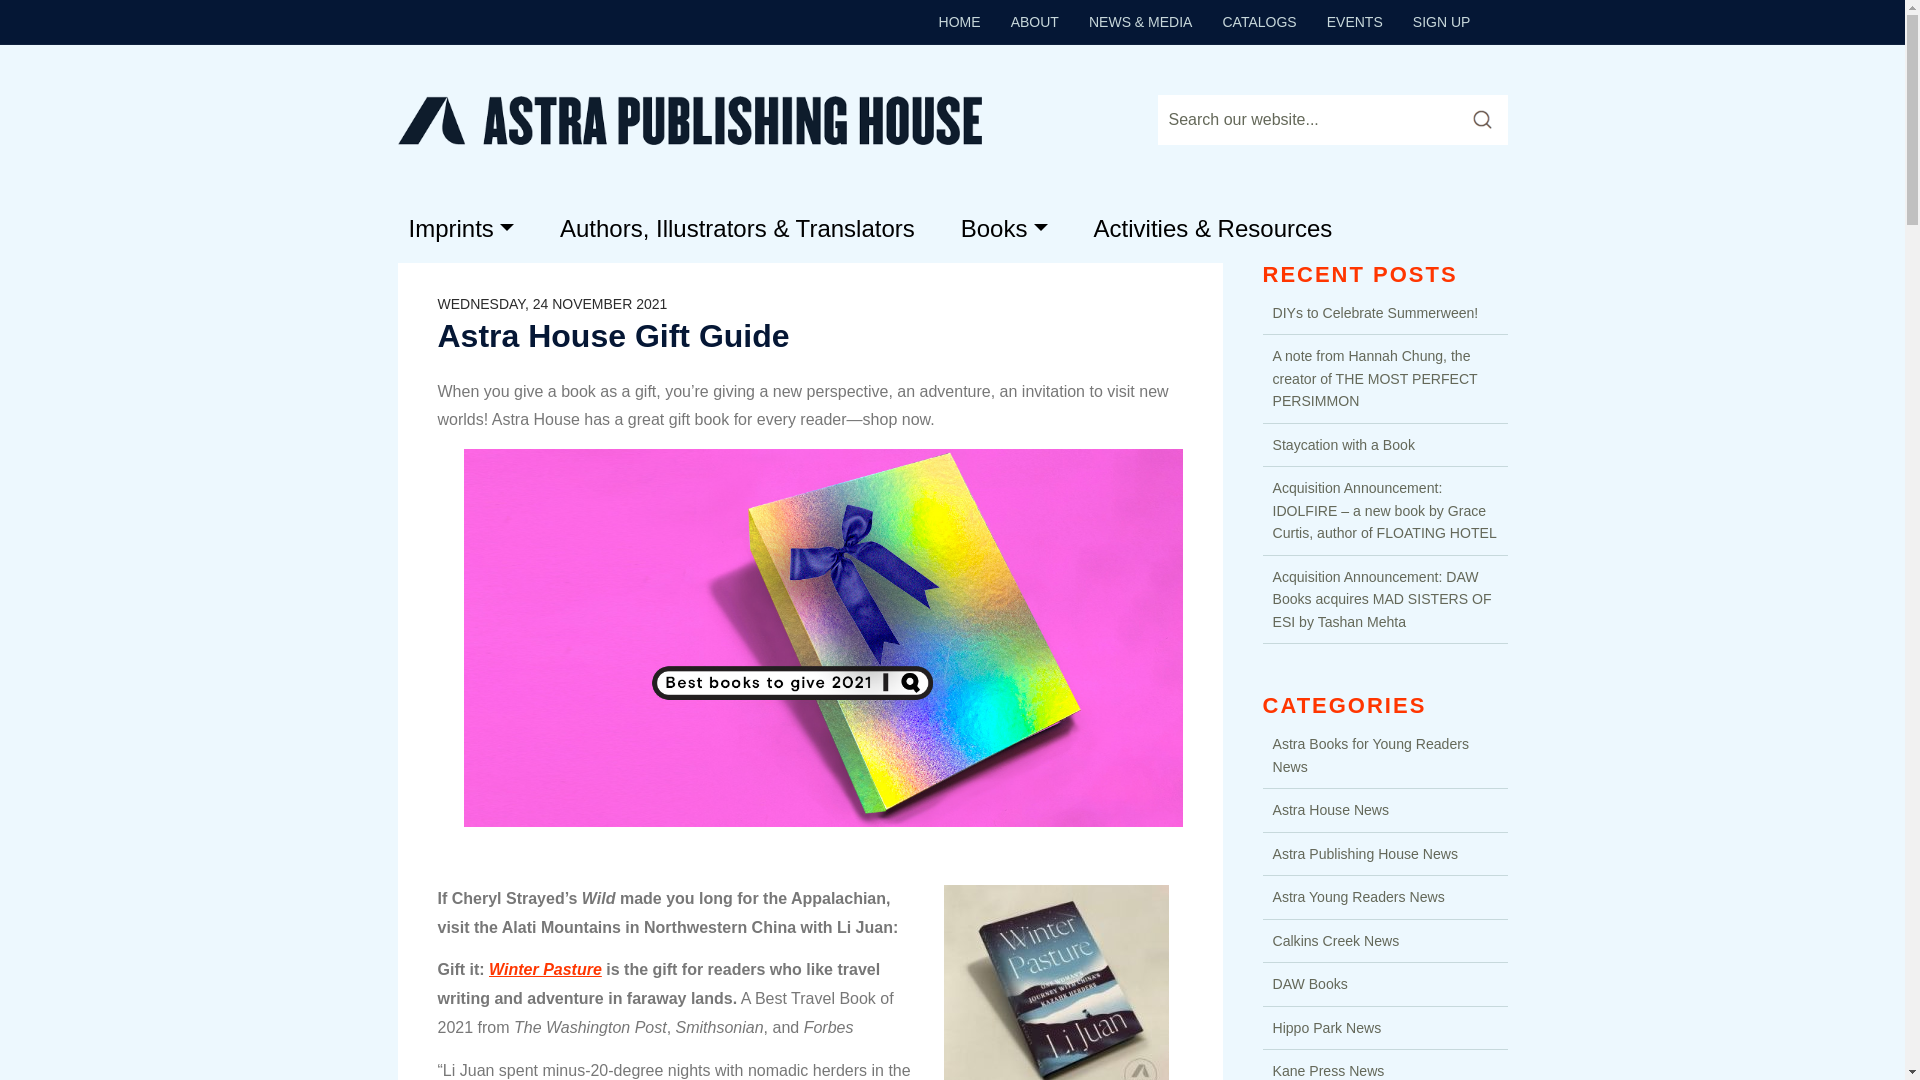  Describe the element at coordinates (1355, 21) in the screenshot. I see `EVENTS` at that location.